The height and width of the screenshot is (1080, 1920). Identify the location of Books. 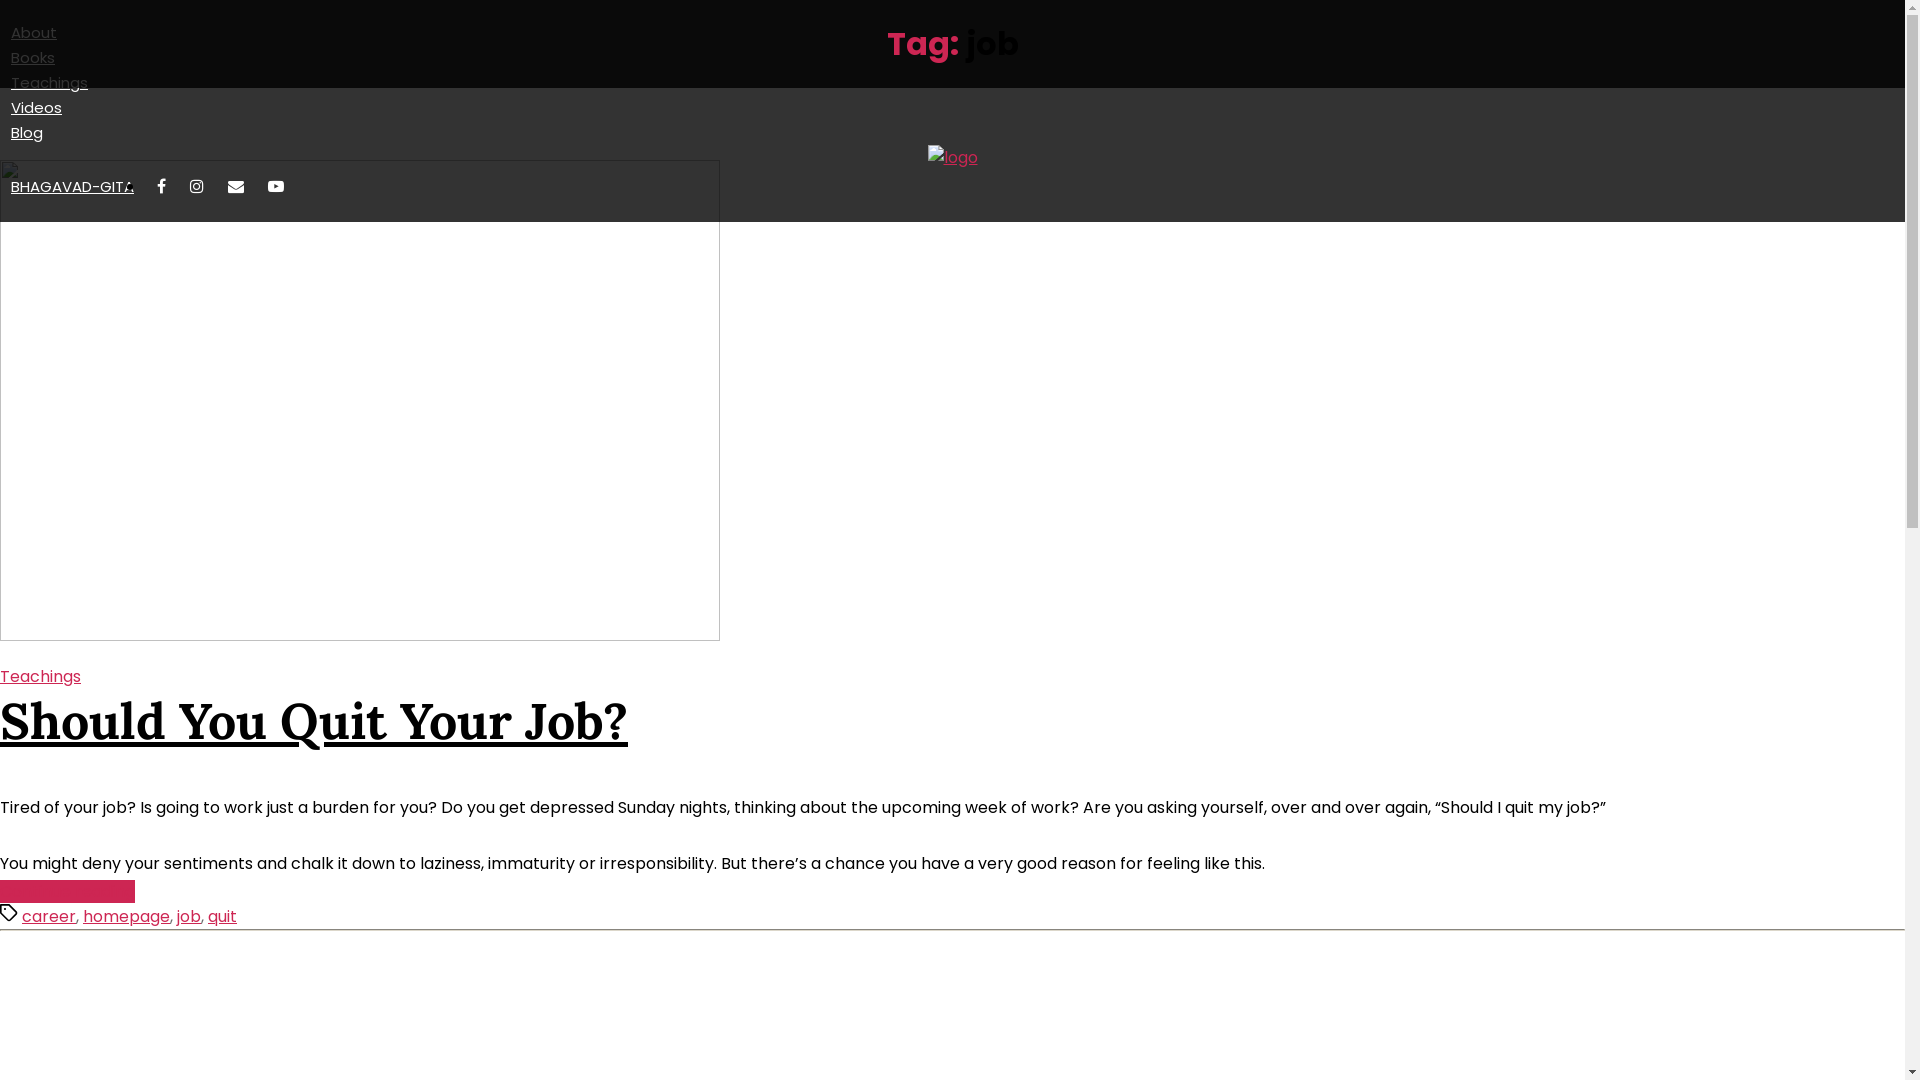
(33, 57).